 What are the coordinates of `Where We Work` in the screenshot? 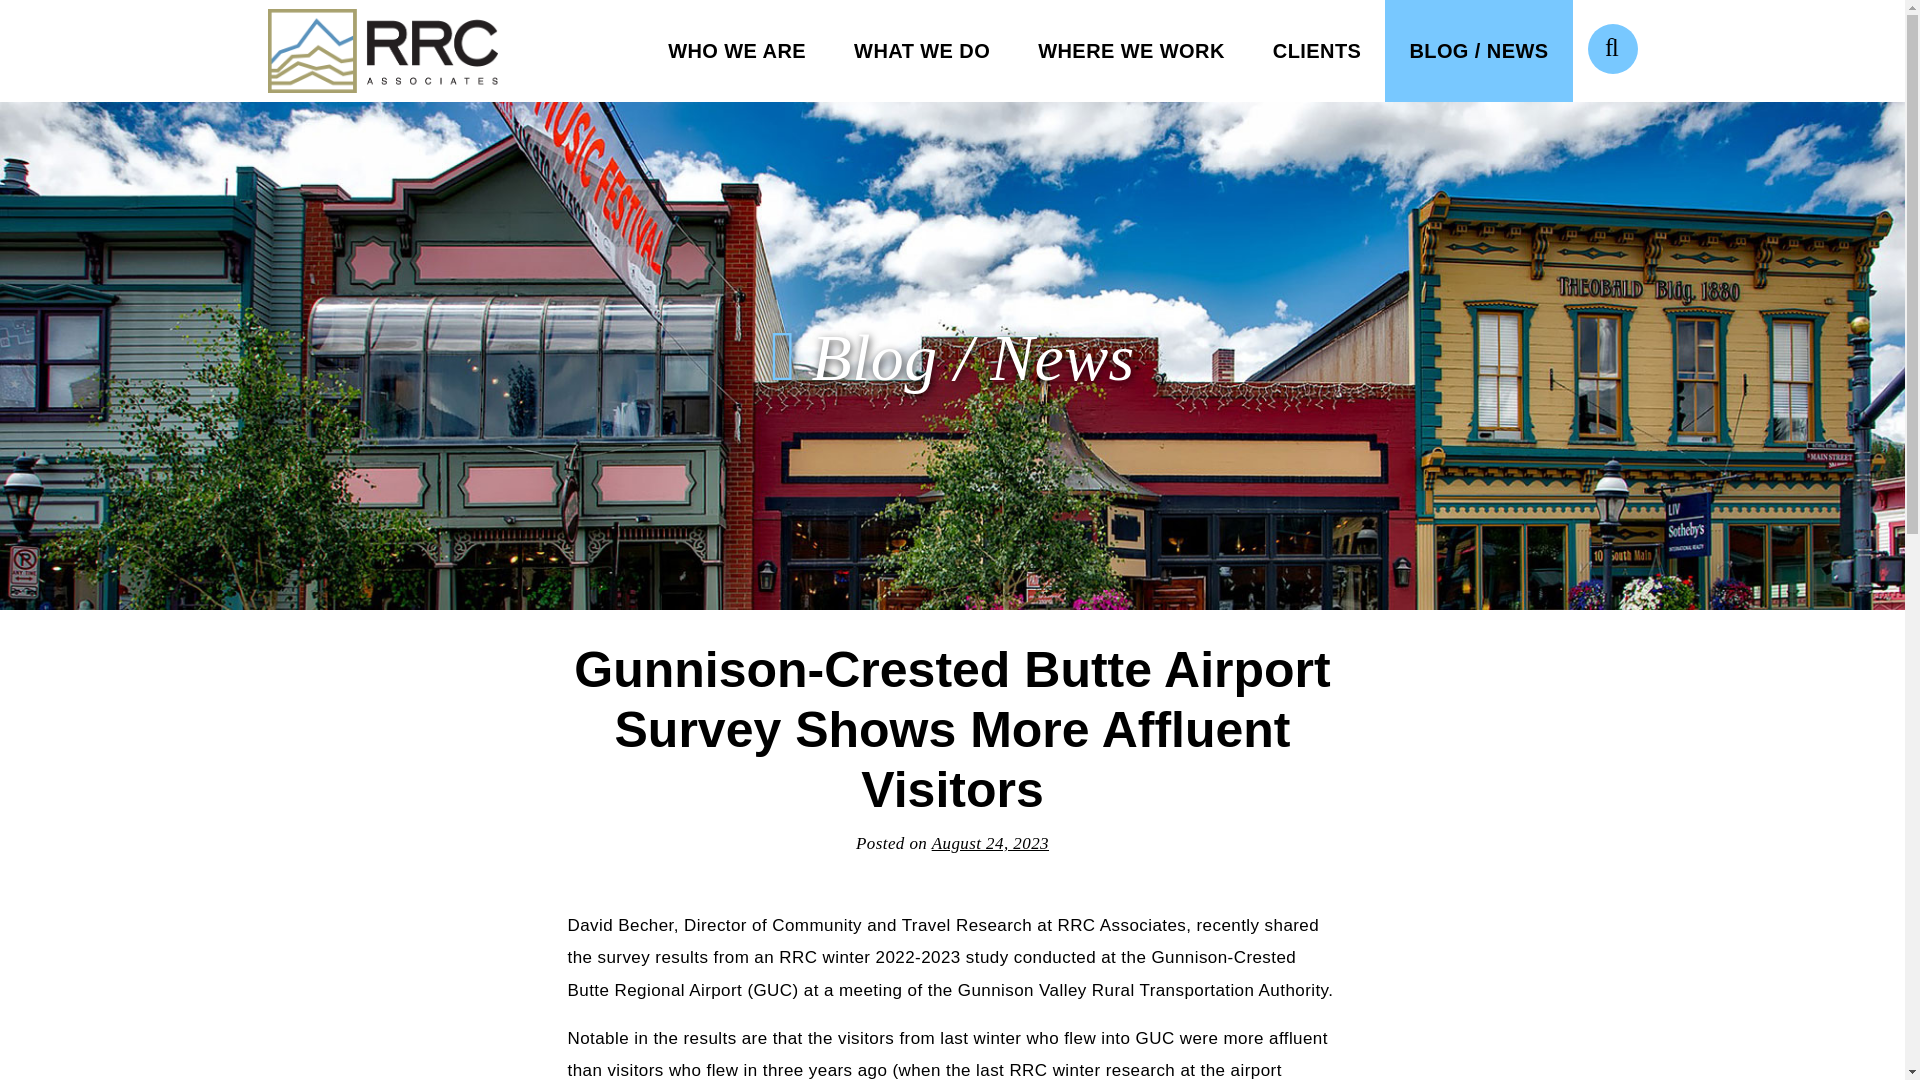 It's located at (1131, 50).